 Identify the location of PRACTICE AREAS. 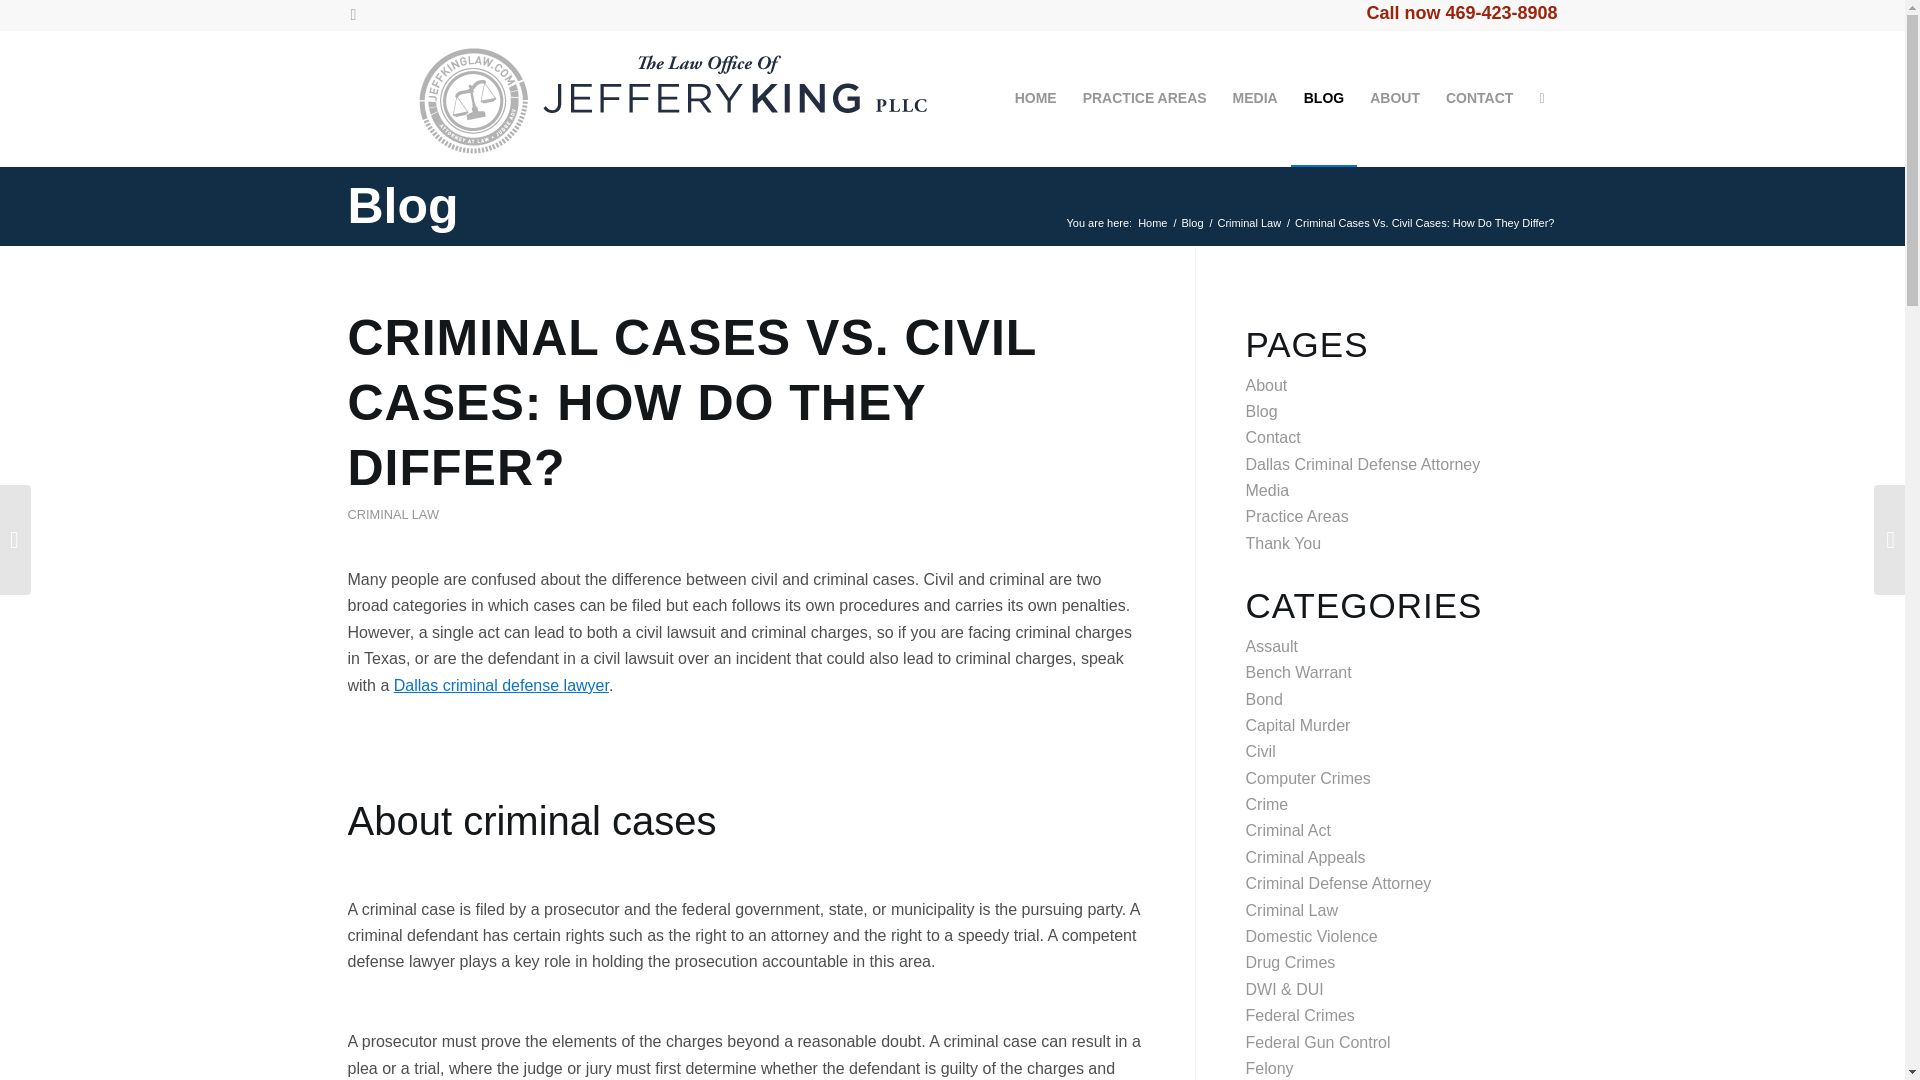
(1144, 98).